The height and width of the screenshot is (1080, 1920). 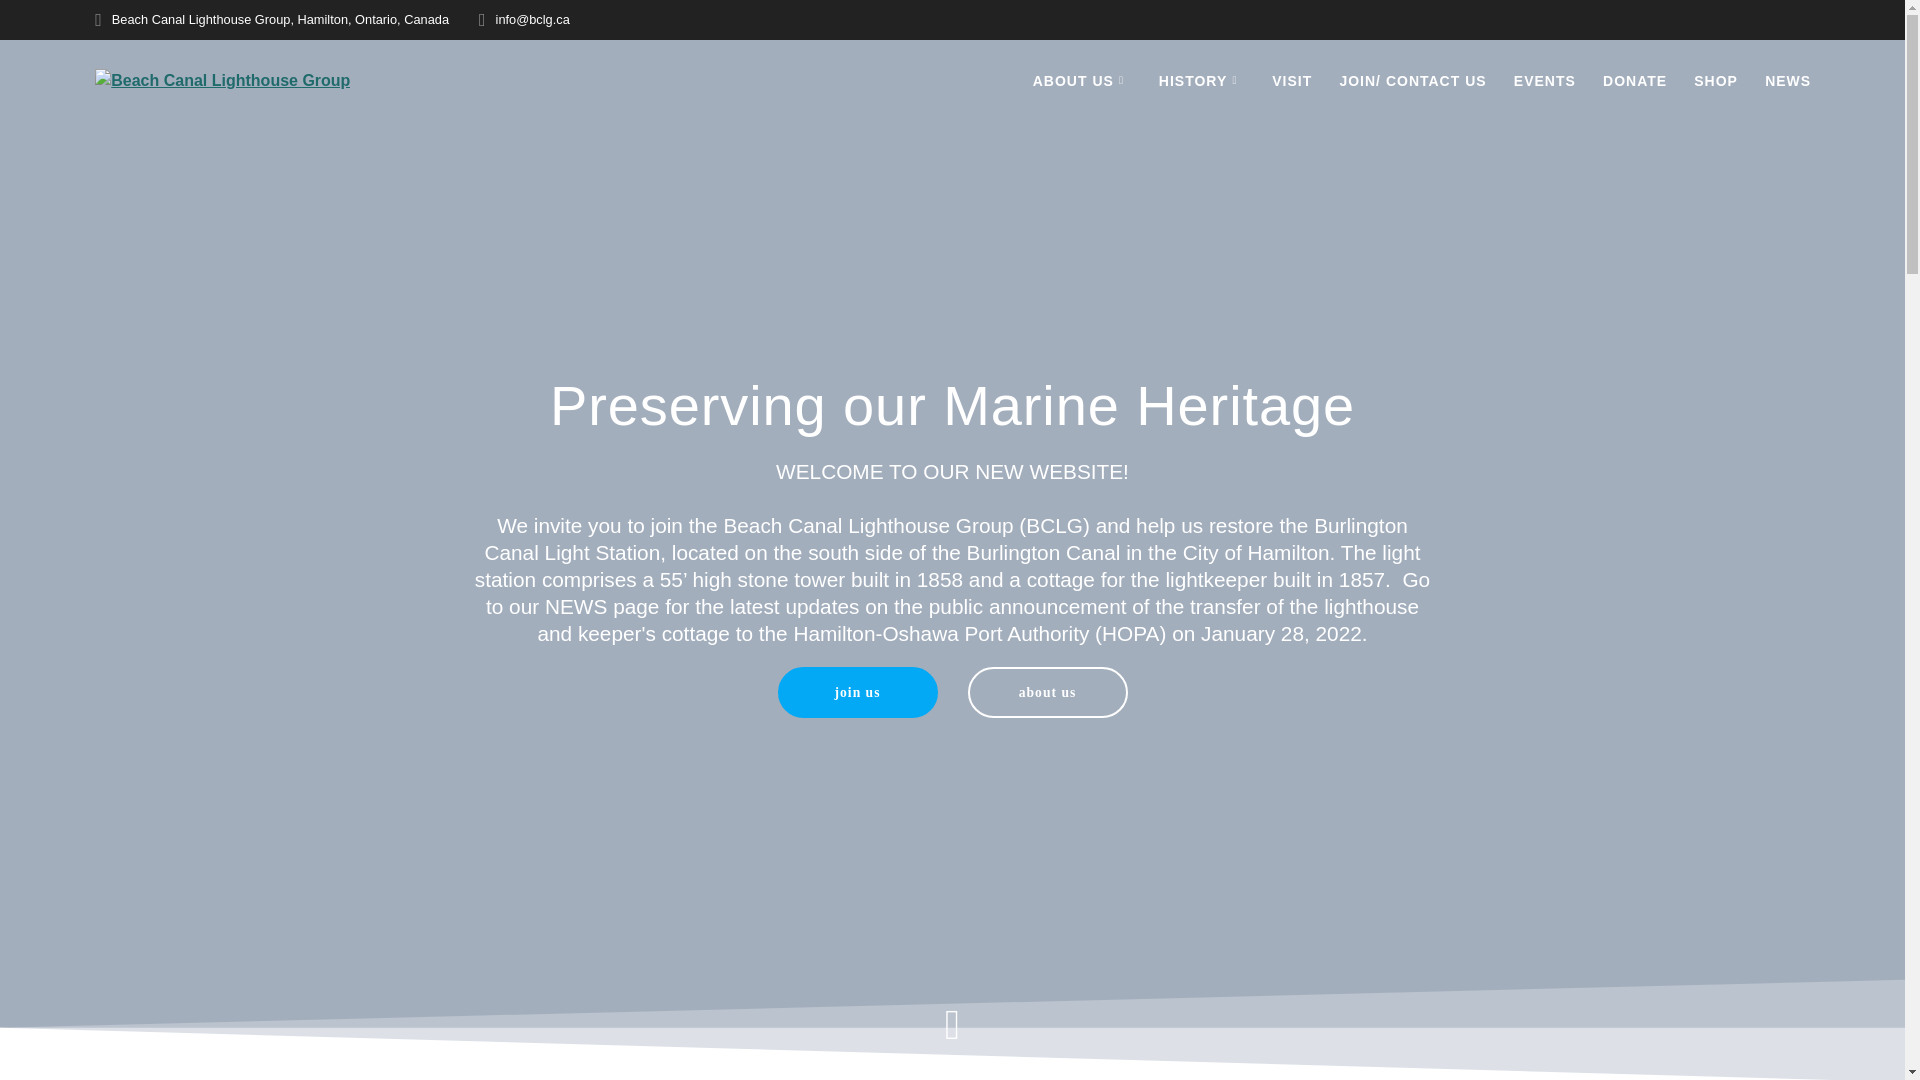 I want to click on DONATE, so click(x=1635, y=81).